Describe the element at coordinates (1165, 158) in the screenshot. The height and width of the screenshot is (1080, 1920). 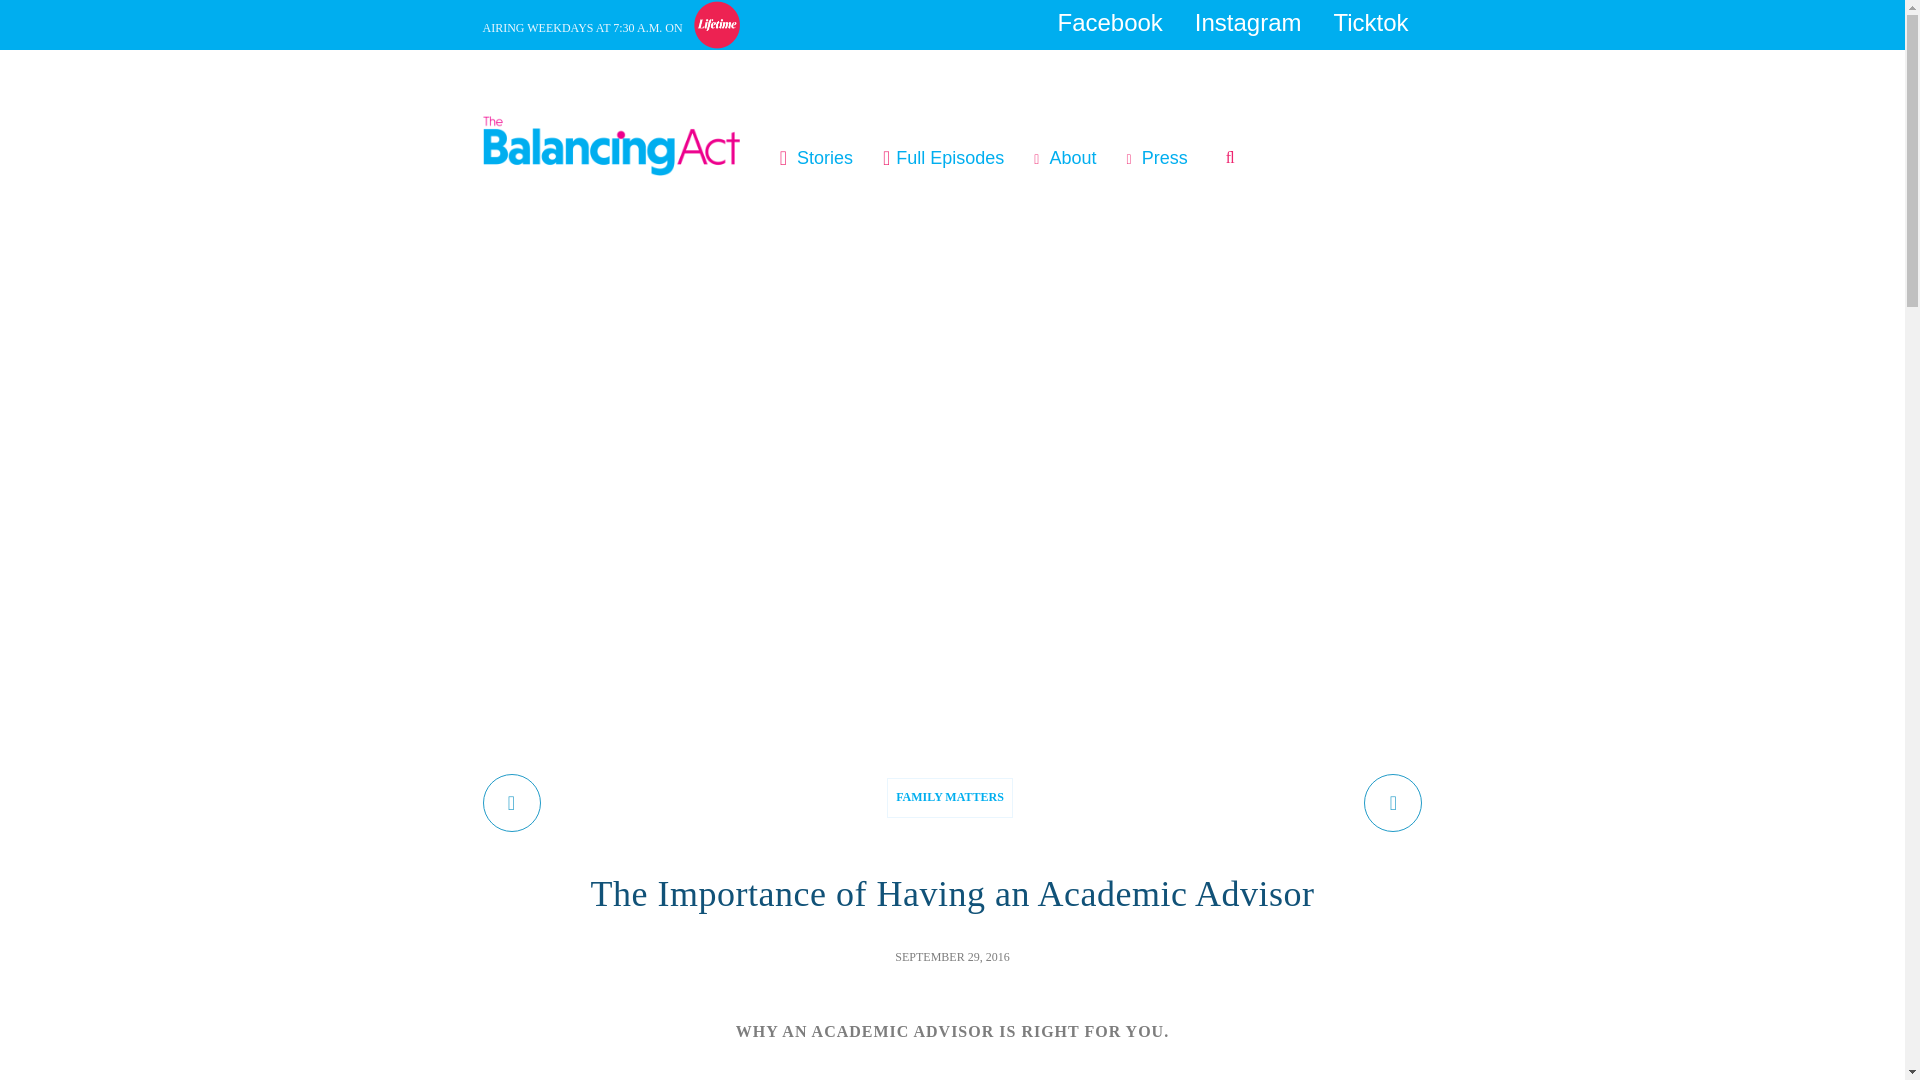
I see `Press` at that location.